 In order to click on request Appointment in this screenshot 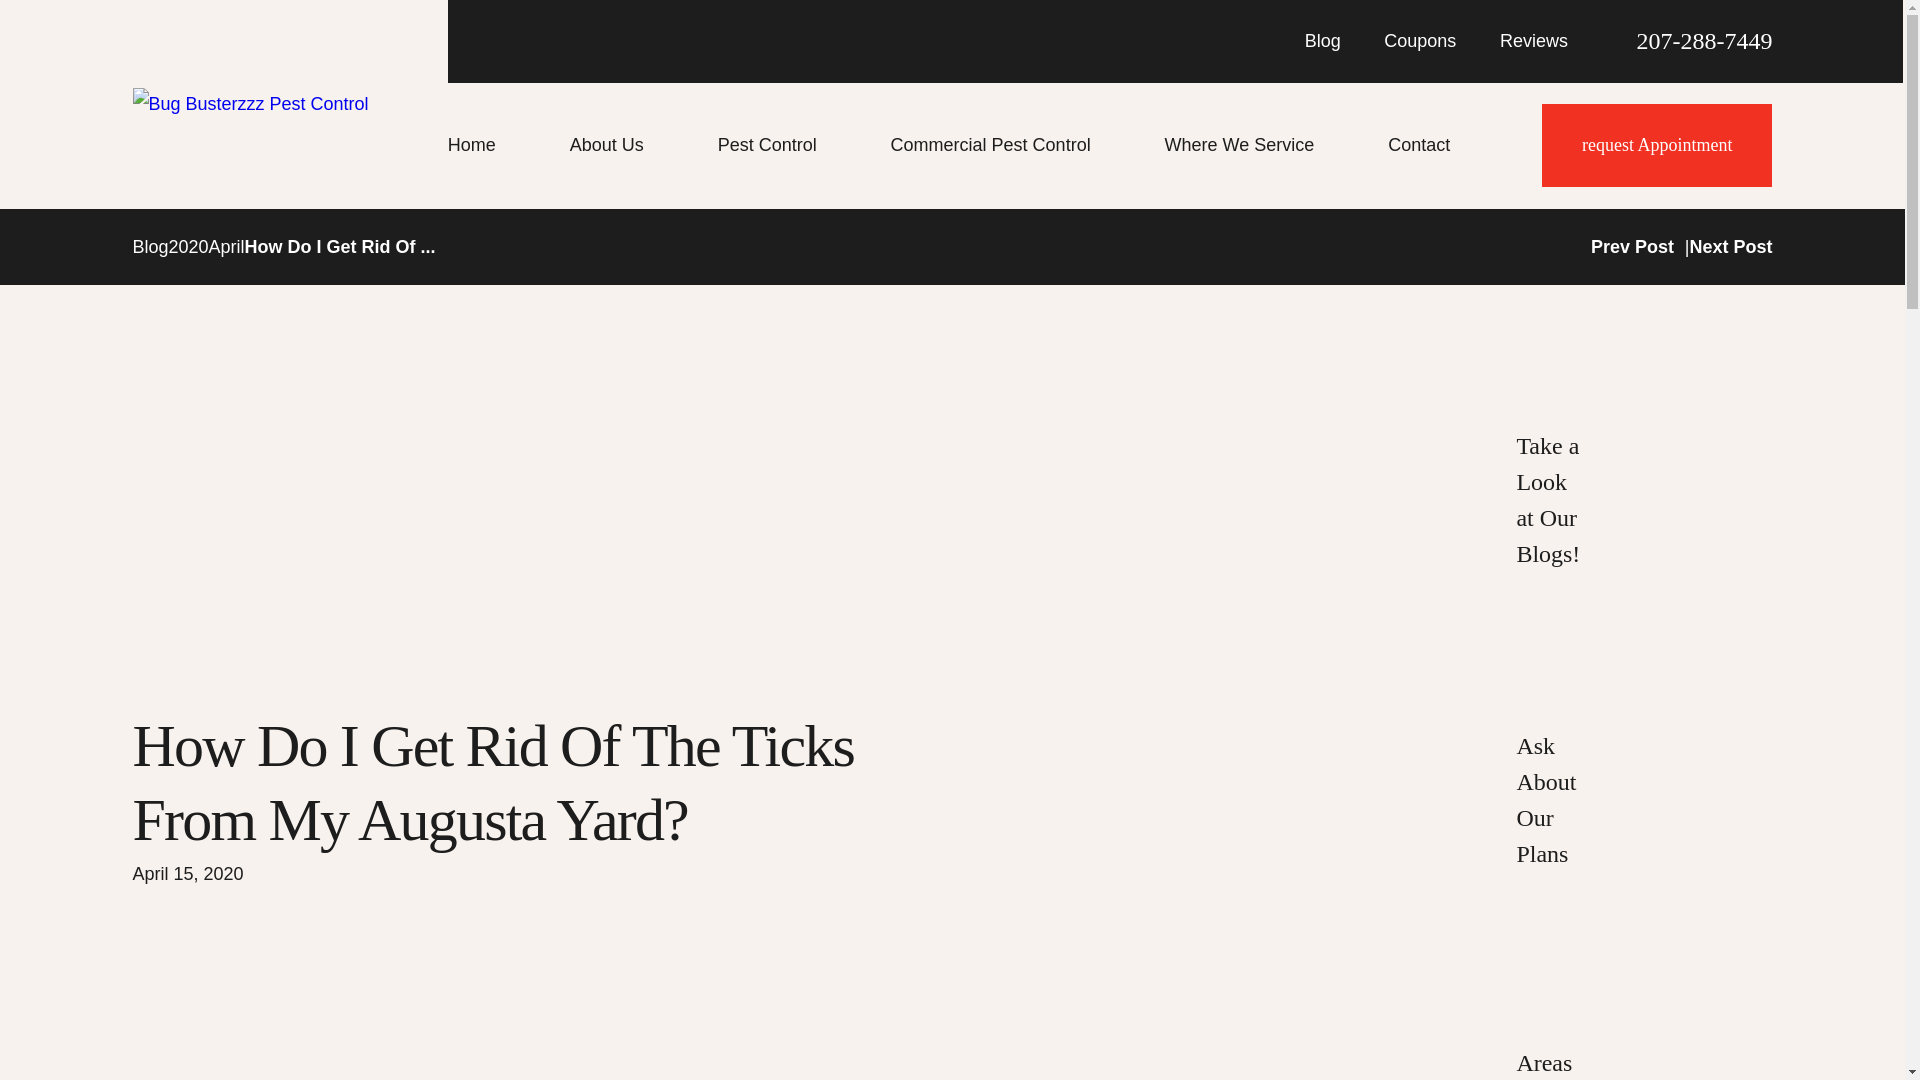, I will do `click(1656, 144)`.